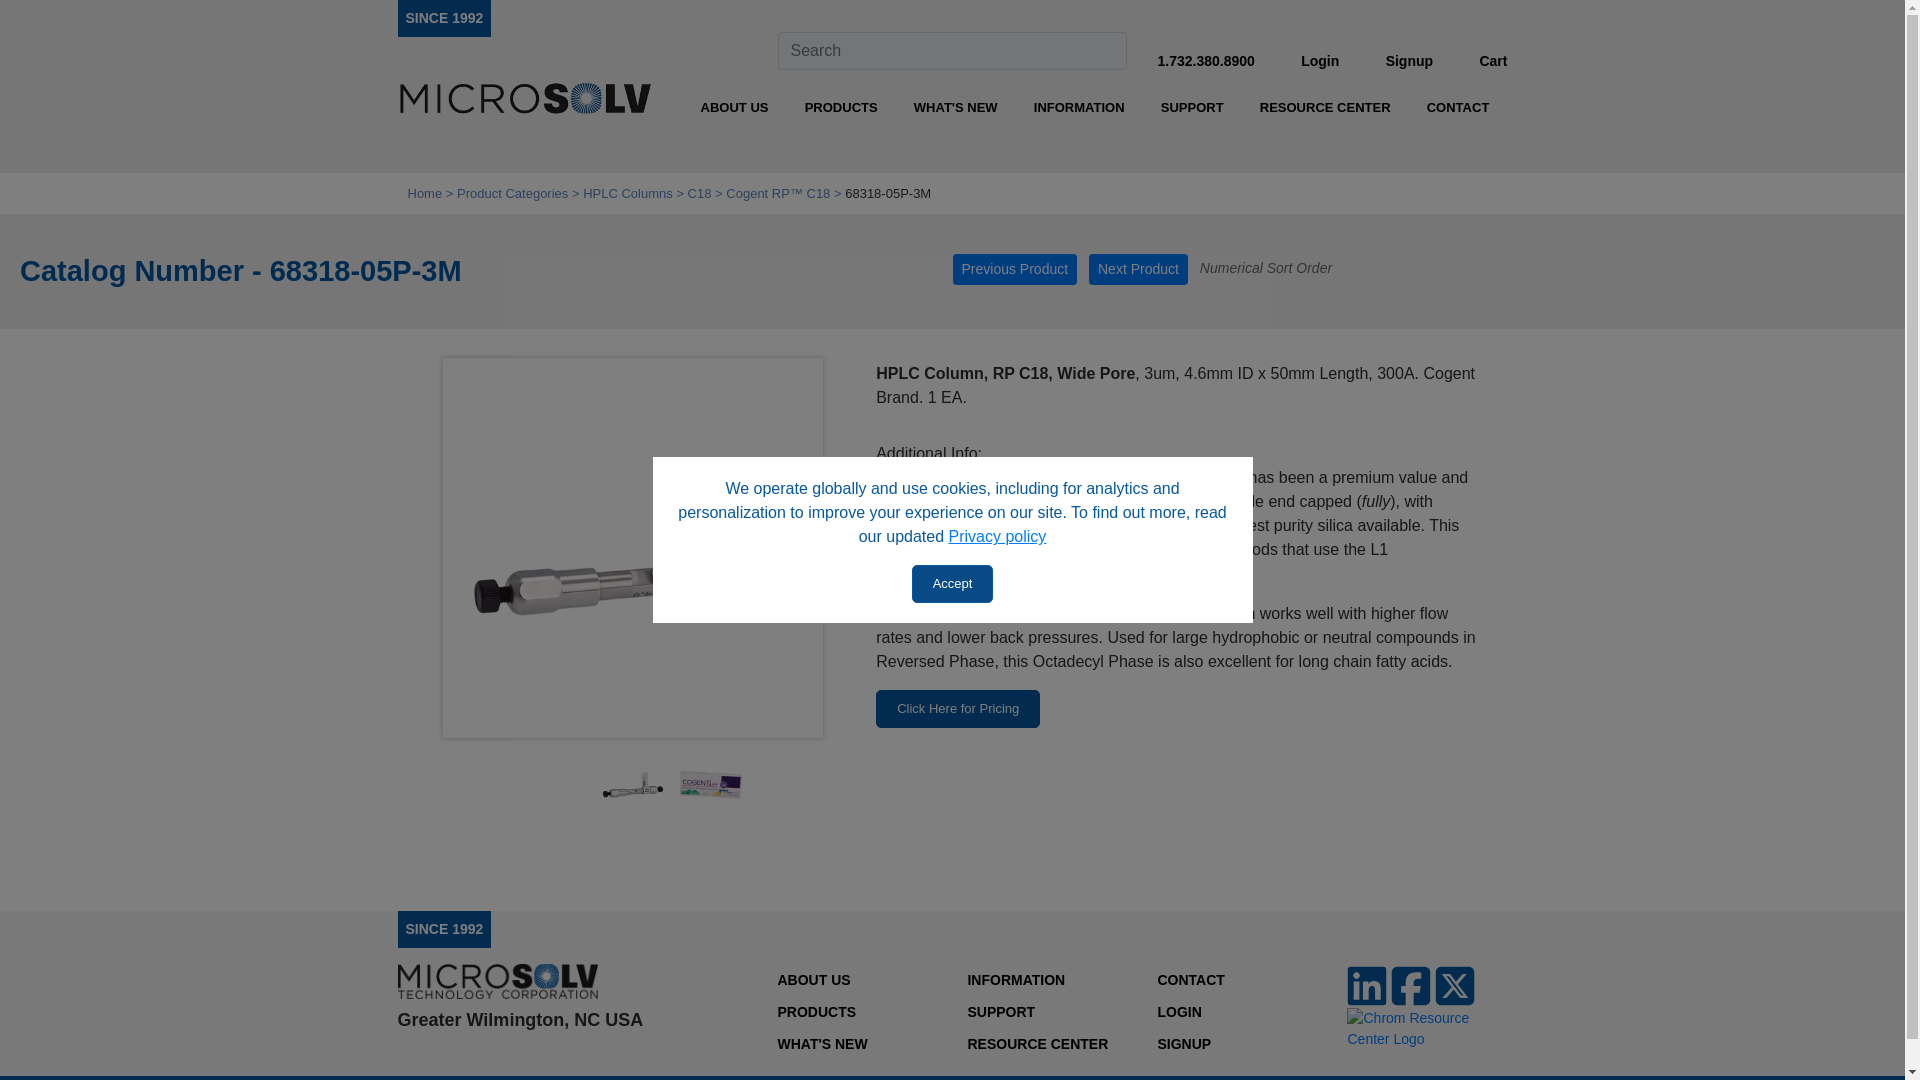  What do you see at coordinates (1492, 60) in the screenshot?
I see `Cart` at bounding box center [1492, 60].